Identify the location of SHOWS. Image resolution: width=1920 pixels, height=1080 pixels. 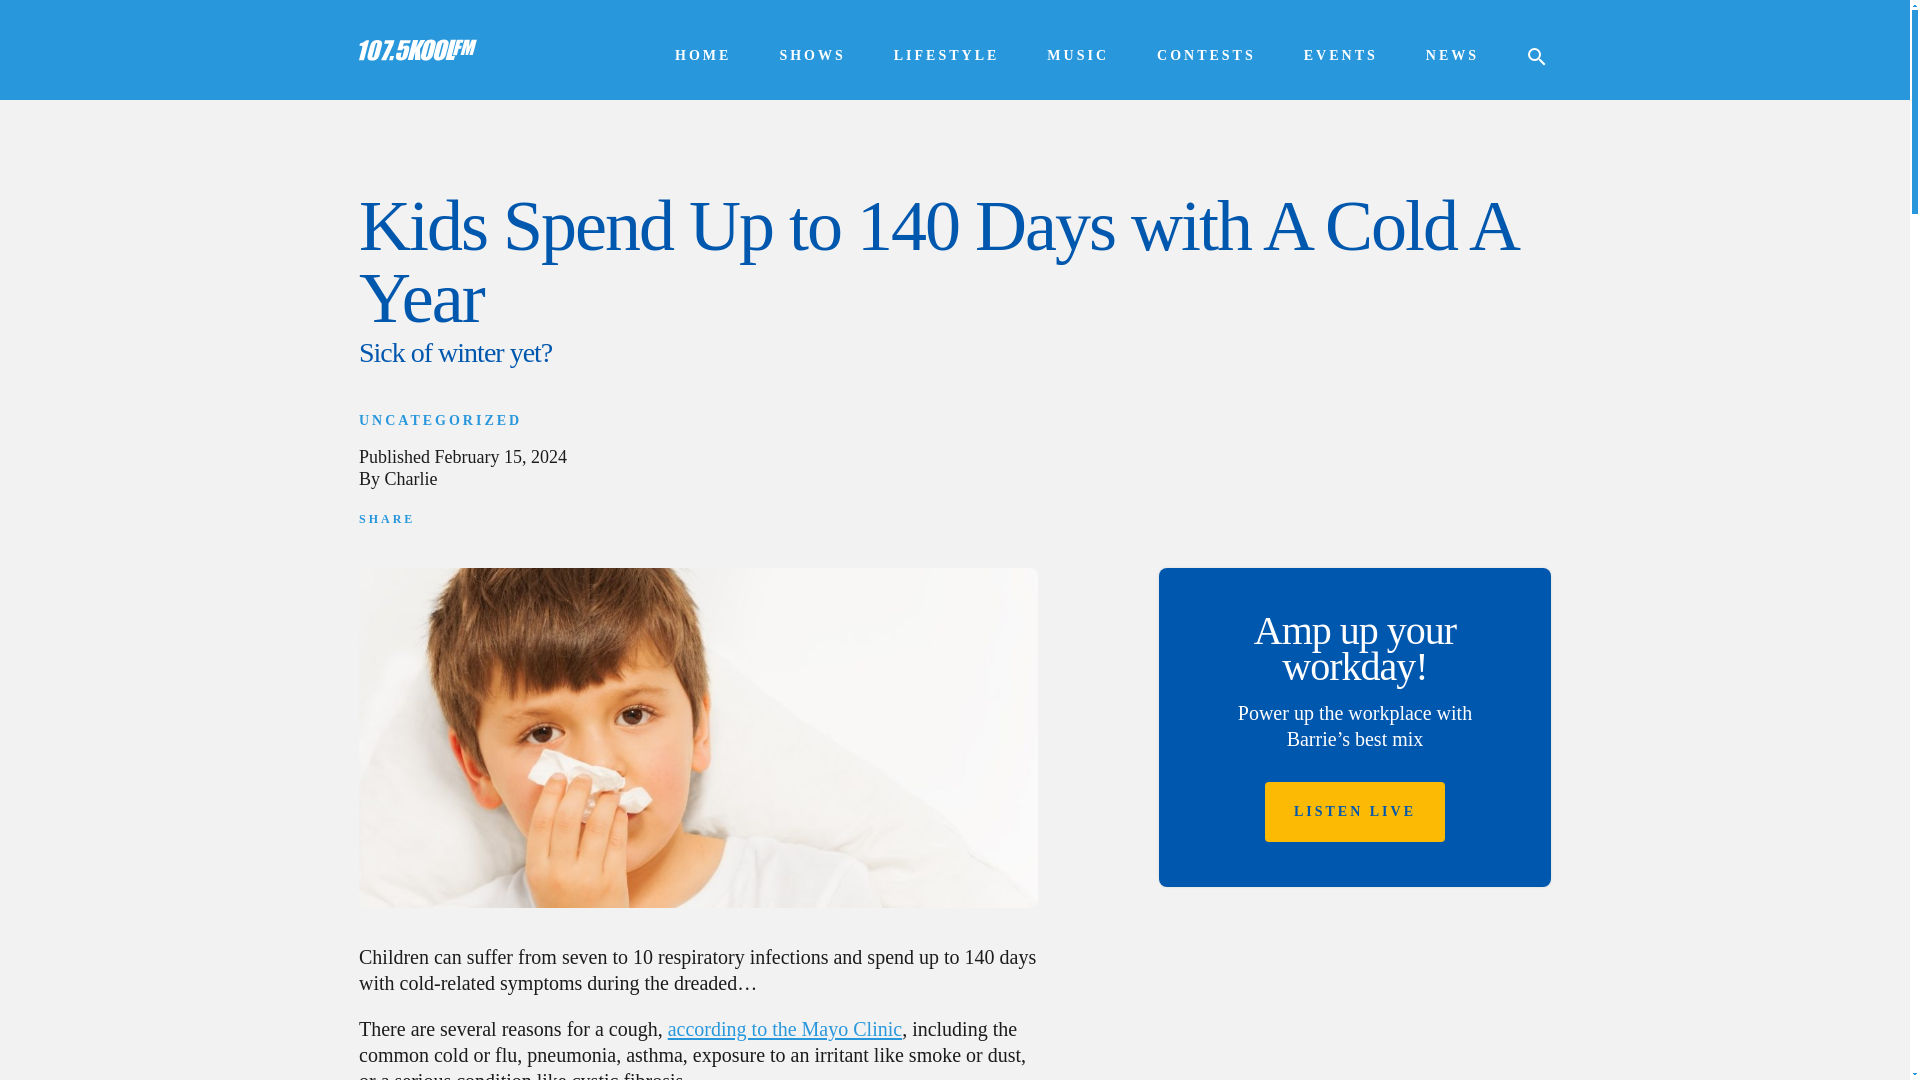
(812, 56).